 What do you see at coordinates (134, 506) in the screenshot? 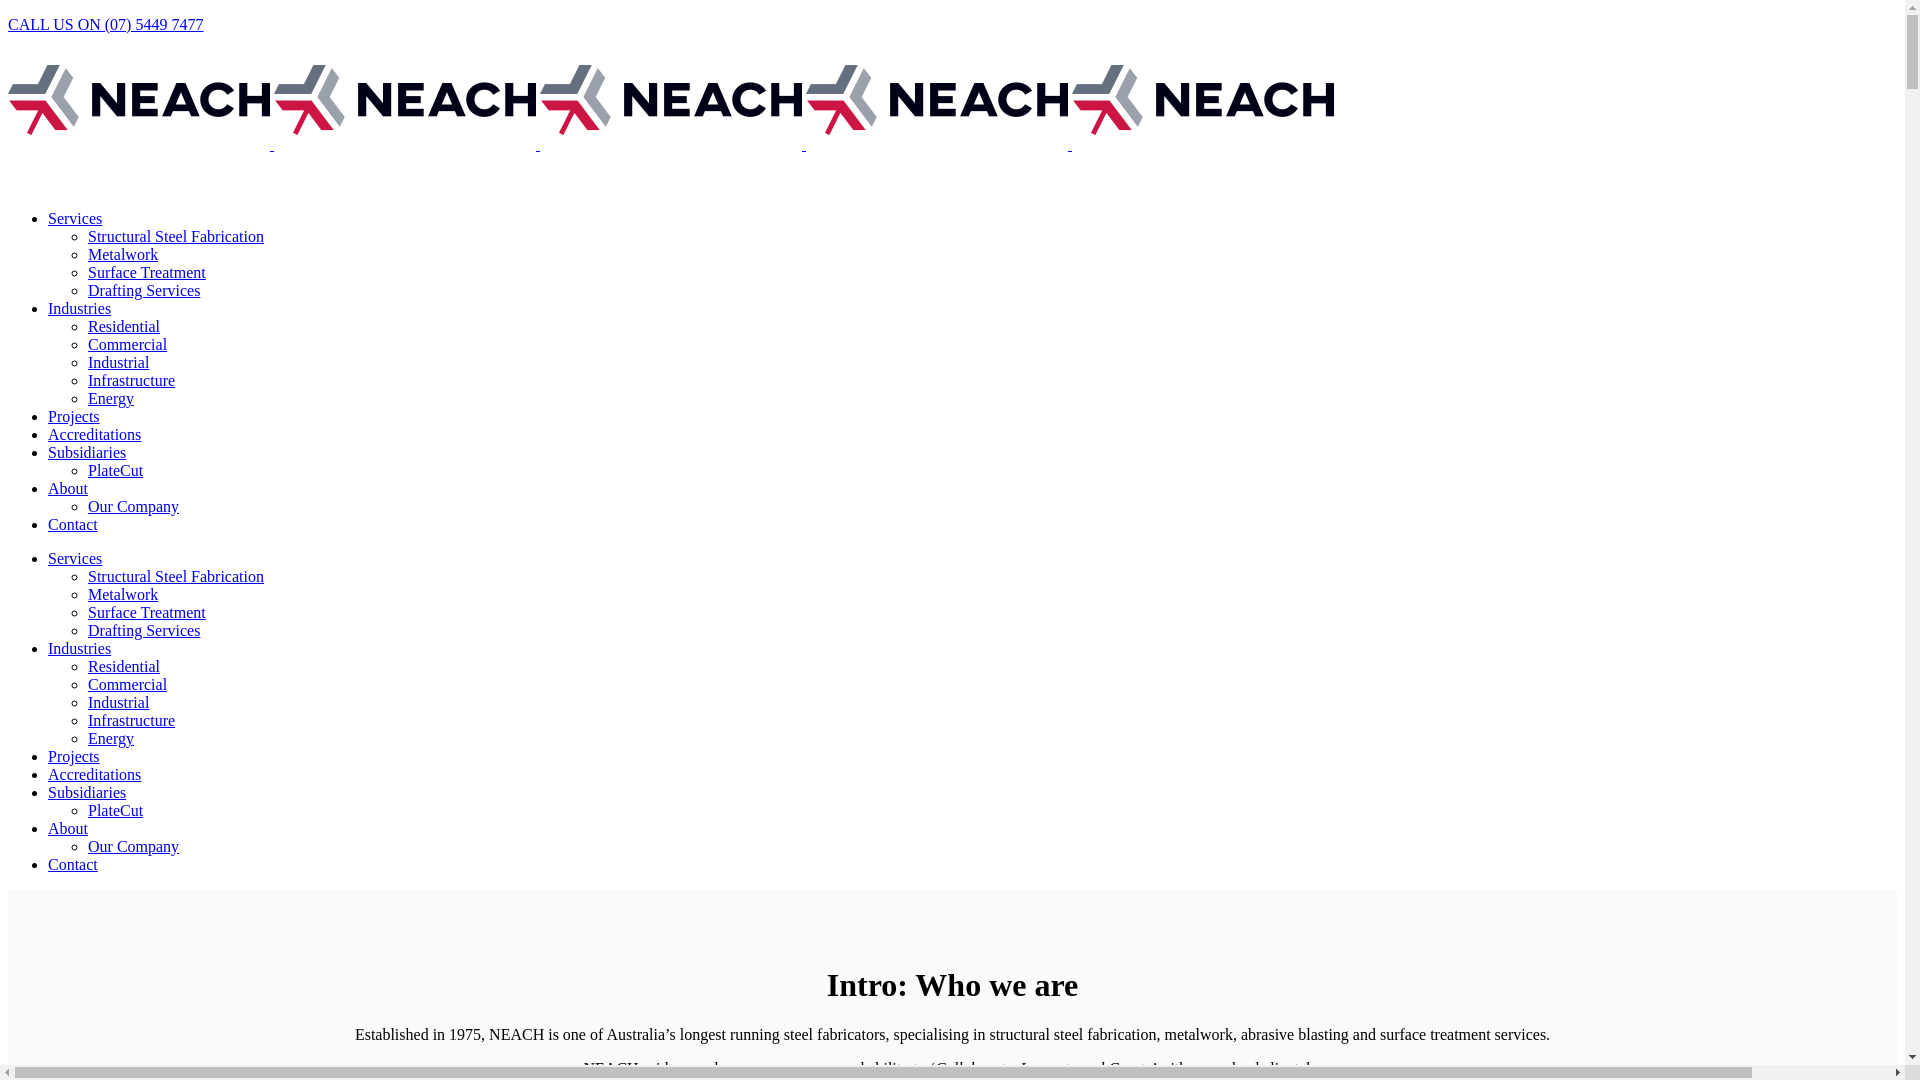
I see `Our Company` at bounding box center [134, 506].